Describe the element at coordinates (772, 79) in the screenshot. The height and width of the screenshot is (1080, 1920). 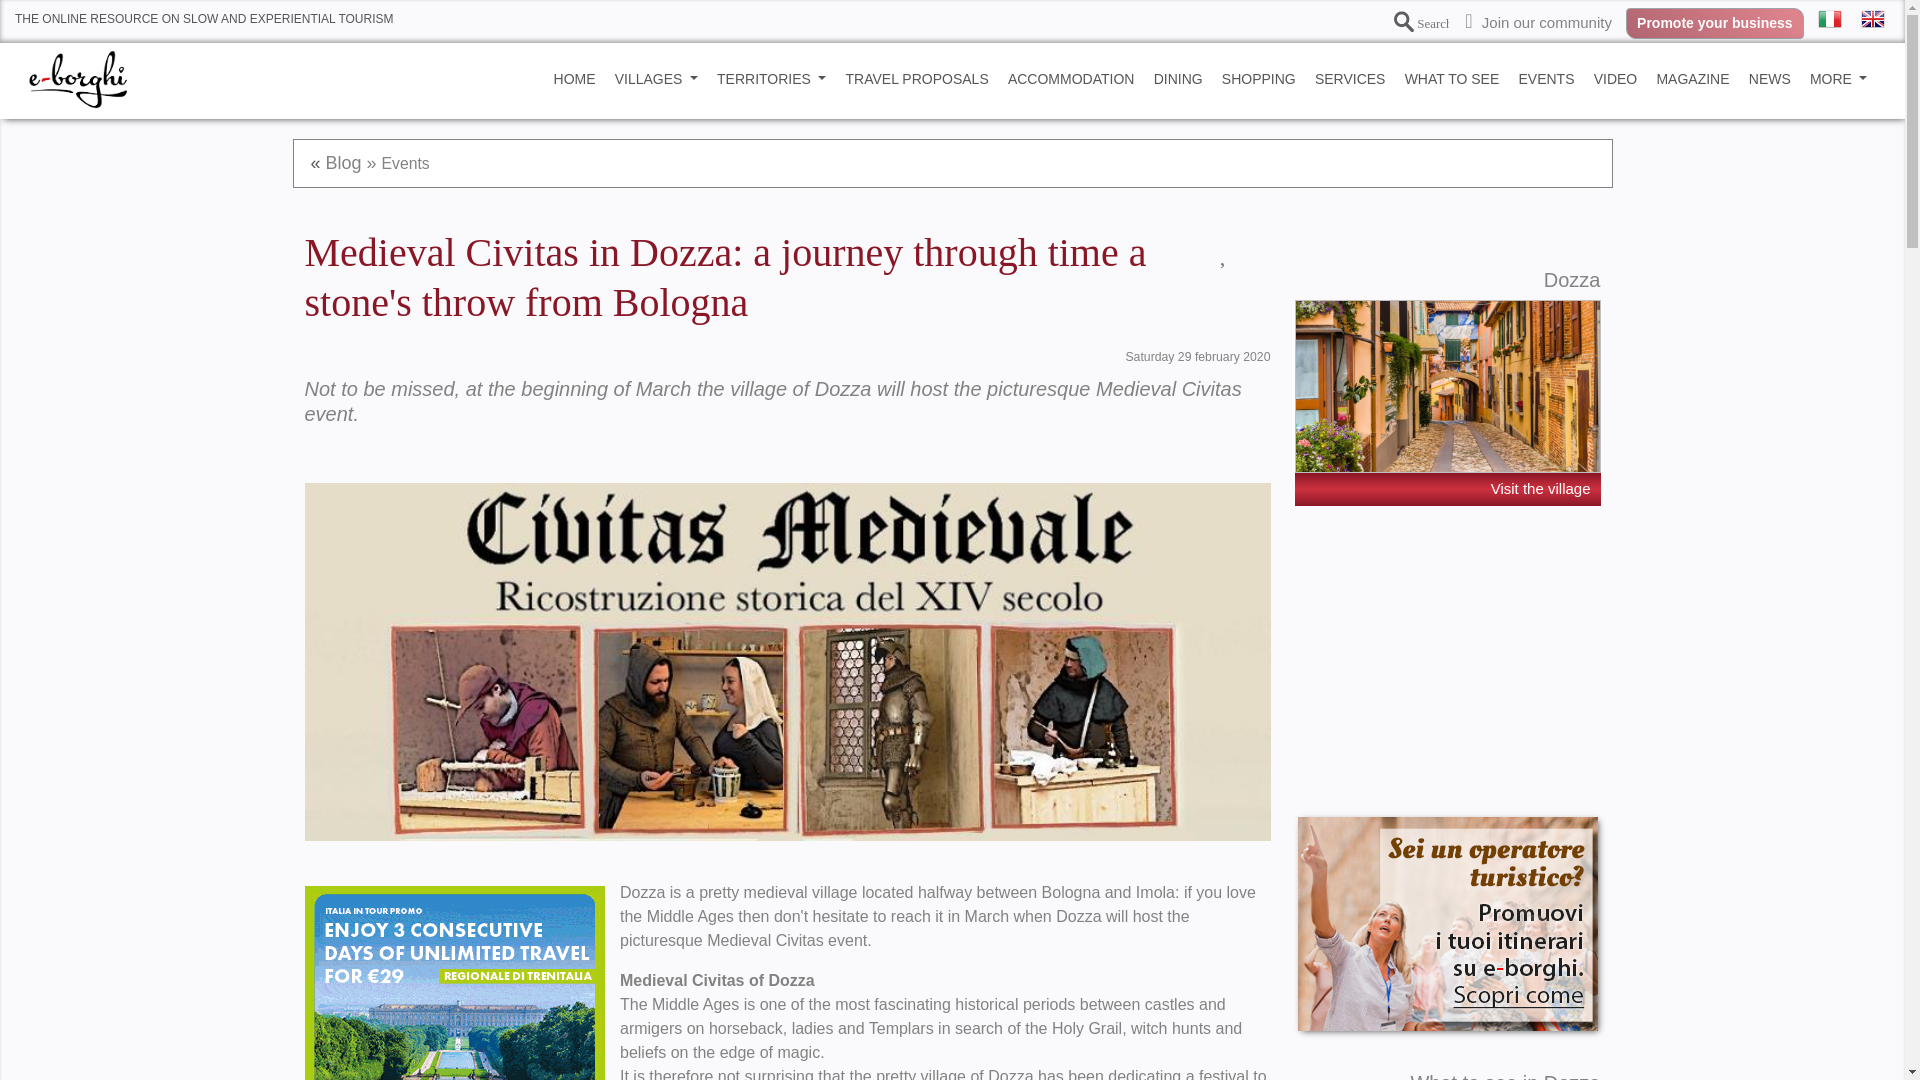
I see `TERRITORIES` at that location.